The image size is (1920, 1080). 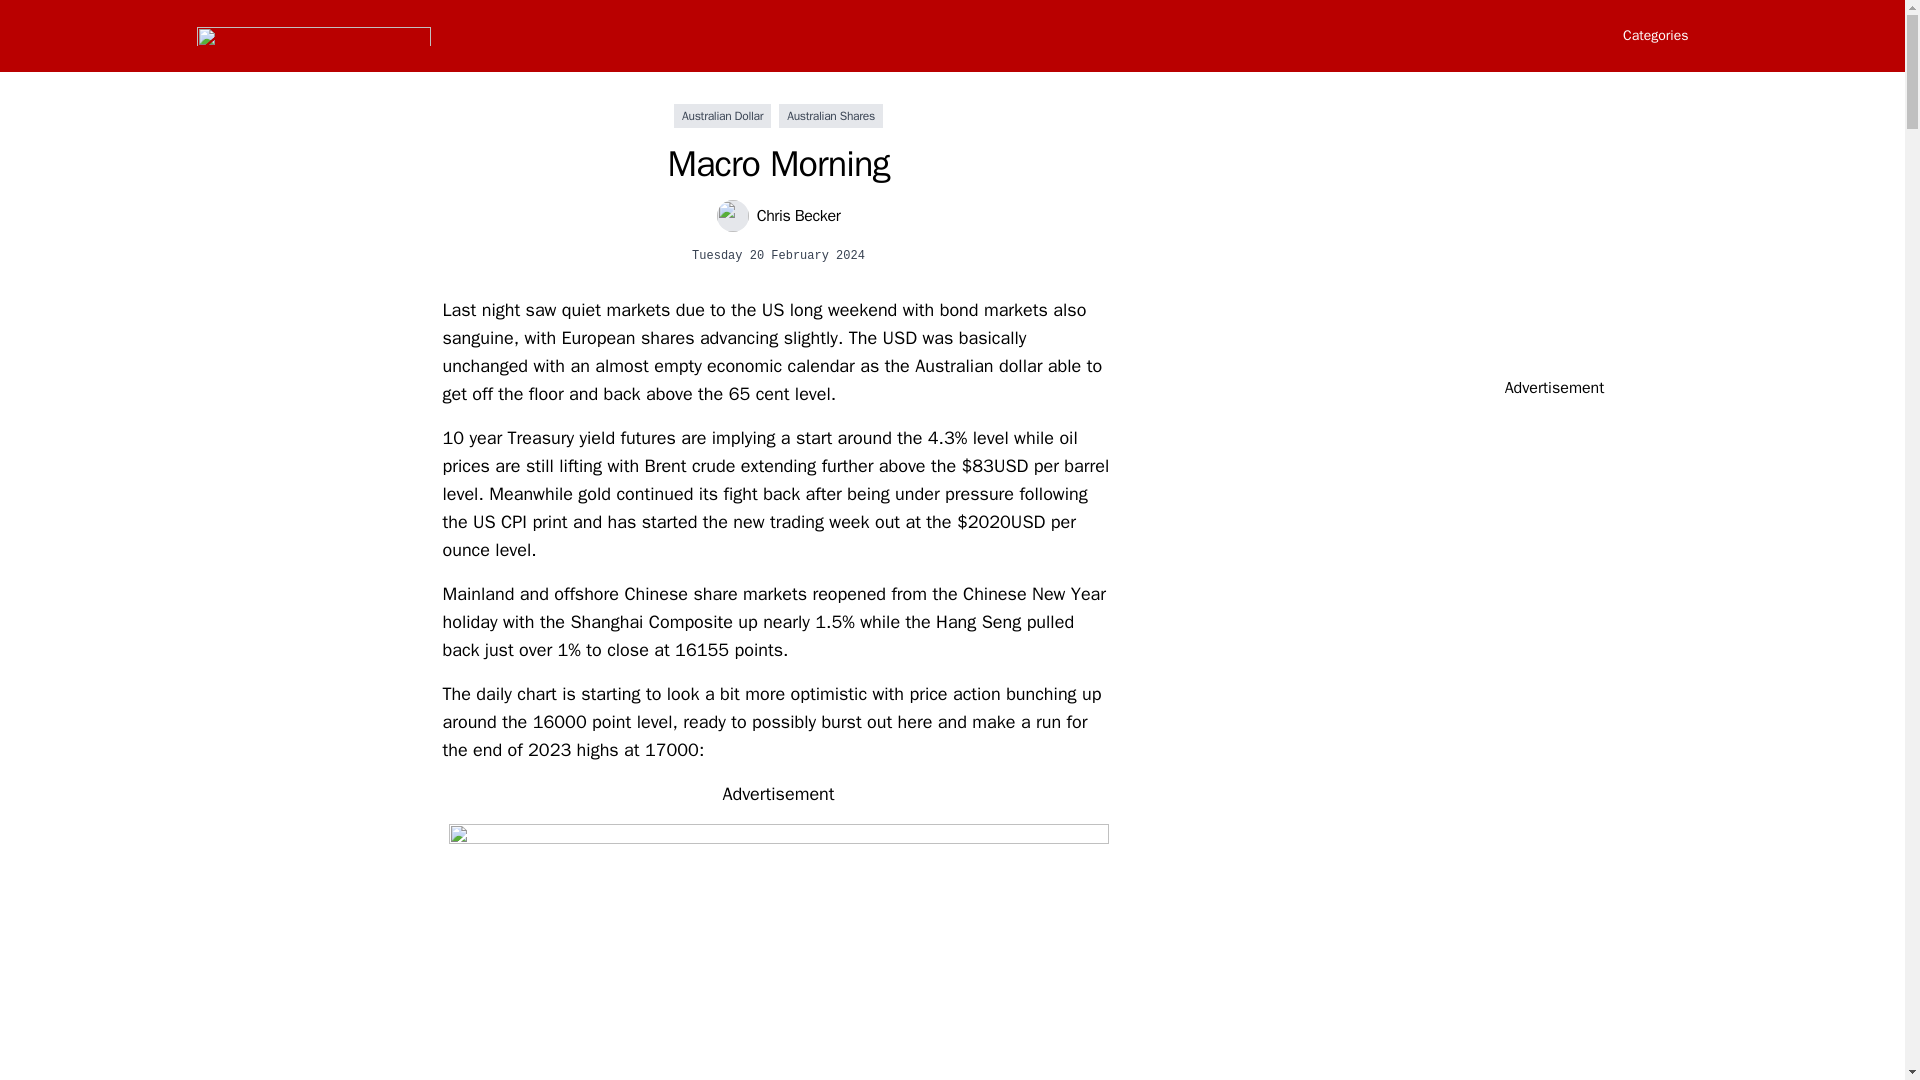 I want to click on Categories, so click(x=1654, y=36).